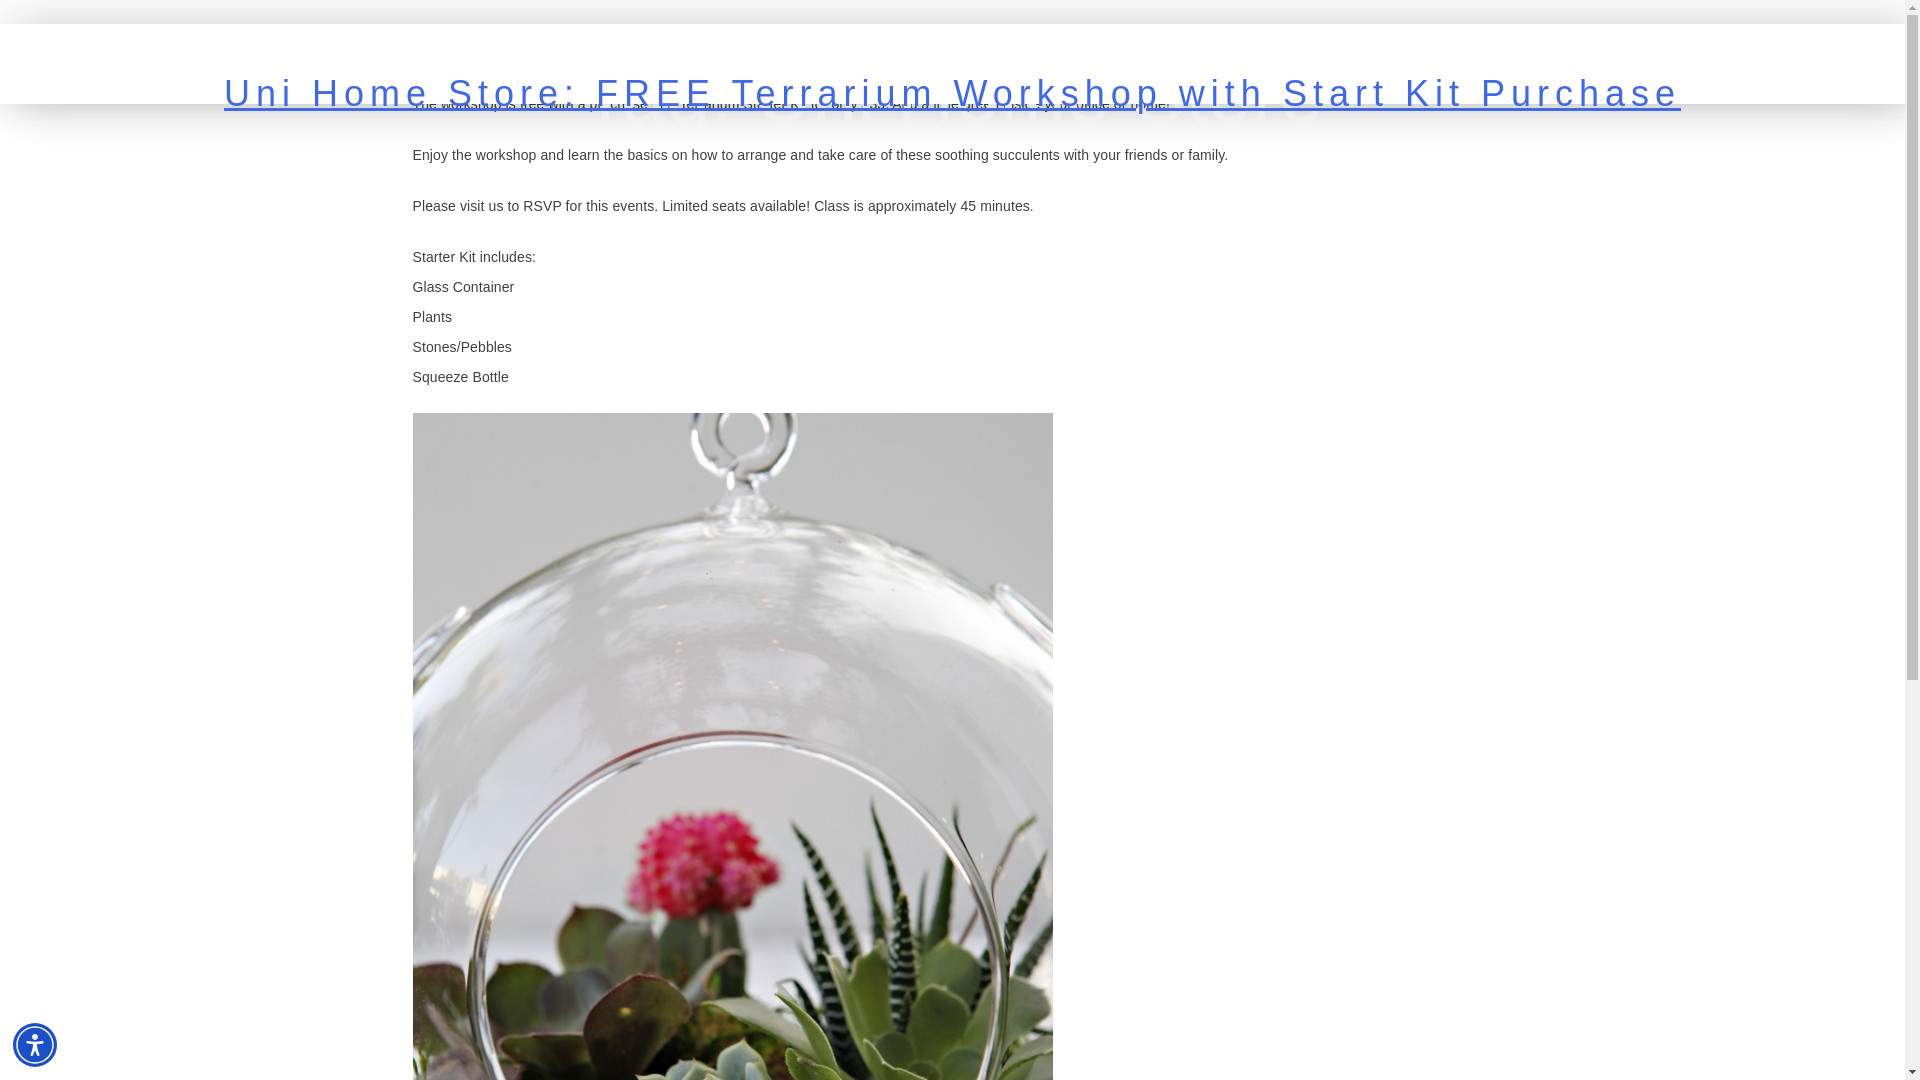 This screenshot has height=1080, width=1920. What do you see at coordinates (1556, 40) in the screenshot?
I see `EVENTS` at bounding box center [1556, 40].